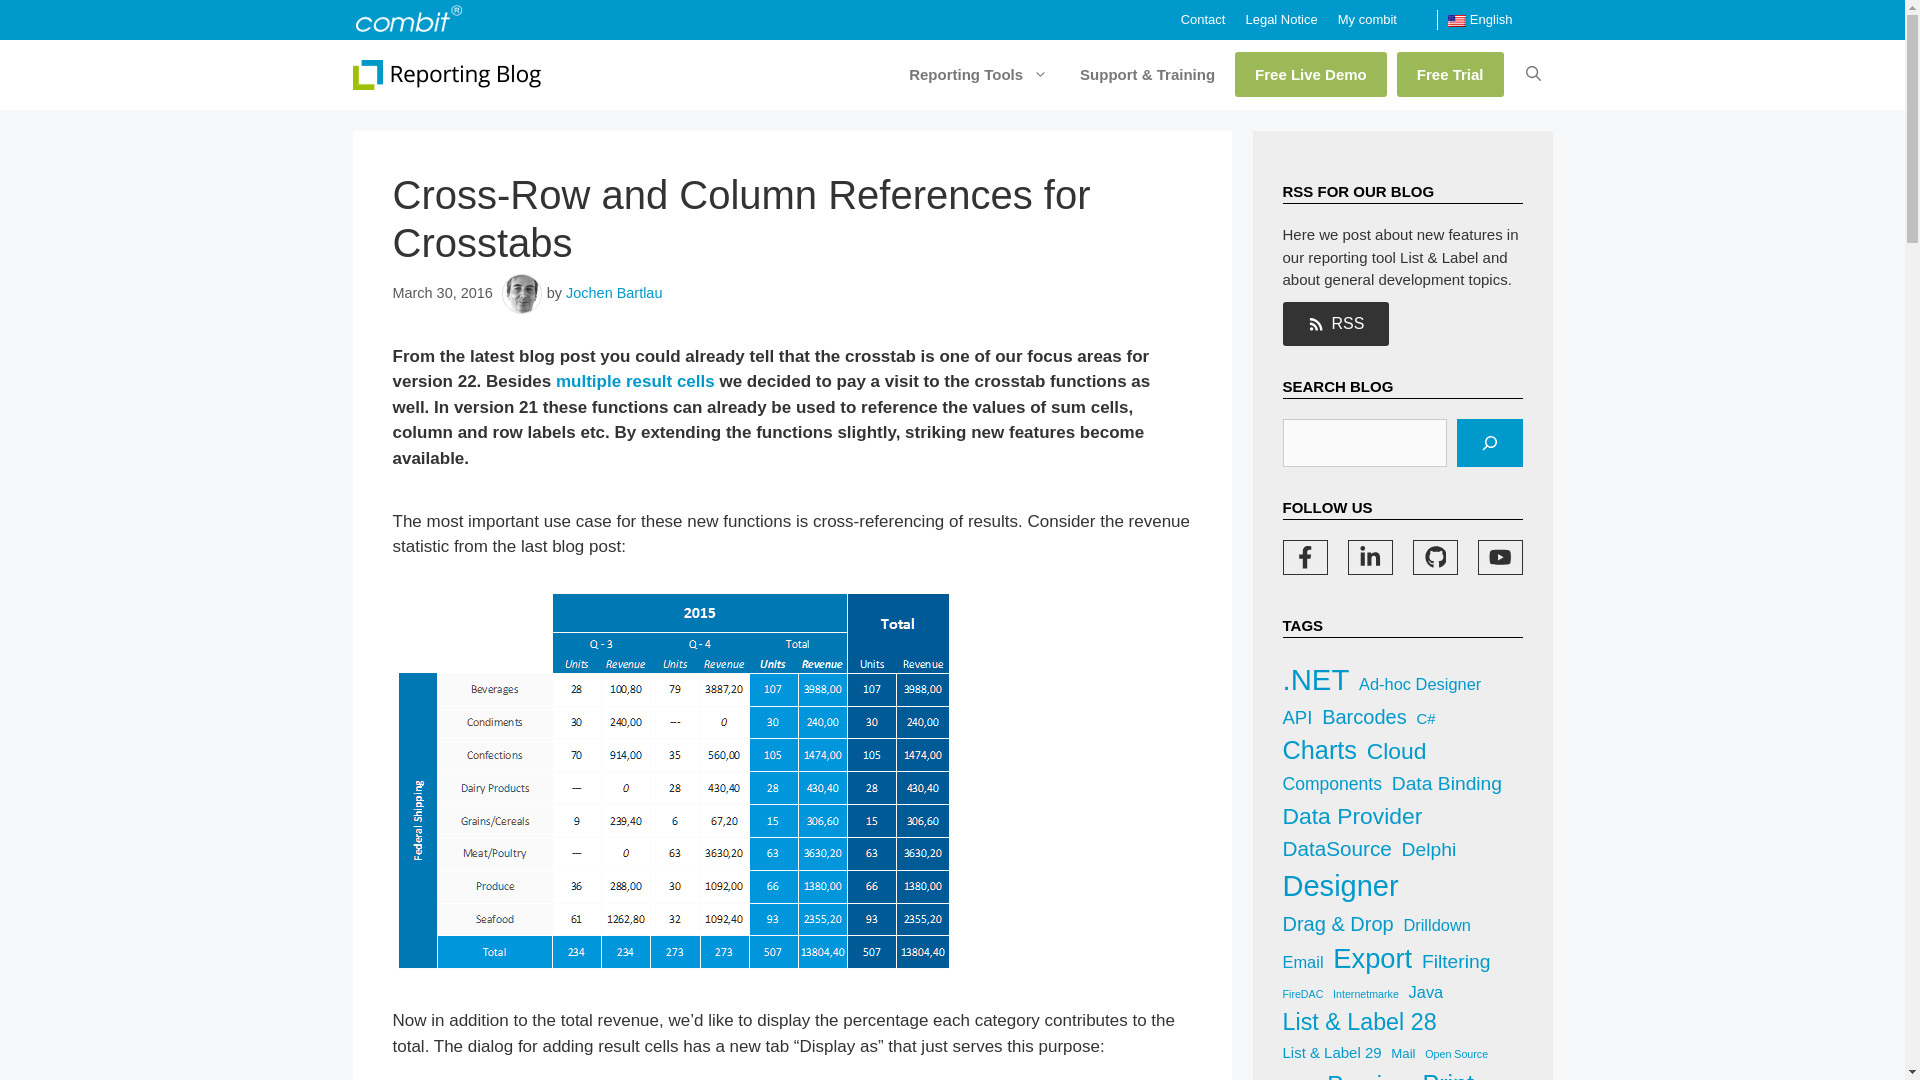  What do you see at coordinates (1203, 19) in the screenshot?
I see `Contact` at bounding box center [1203, 19].